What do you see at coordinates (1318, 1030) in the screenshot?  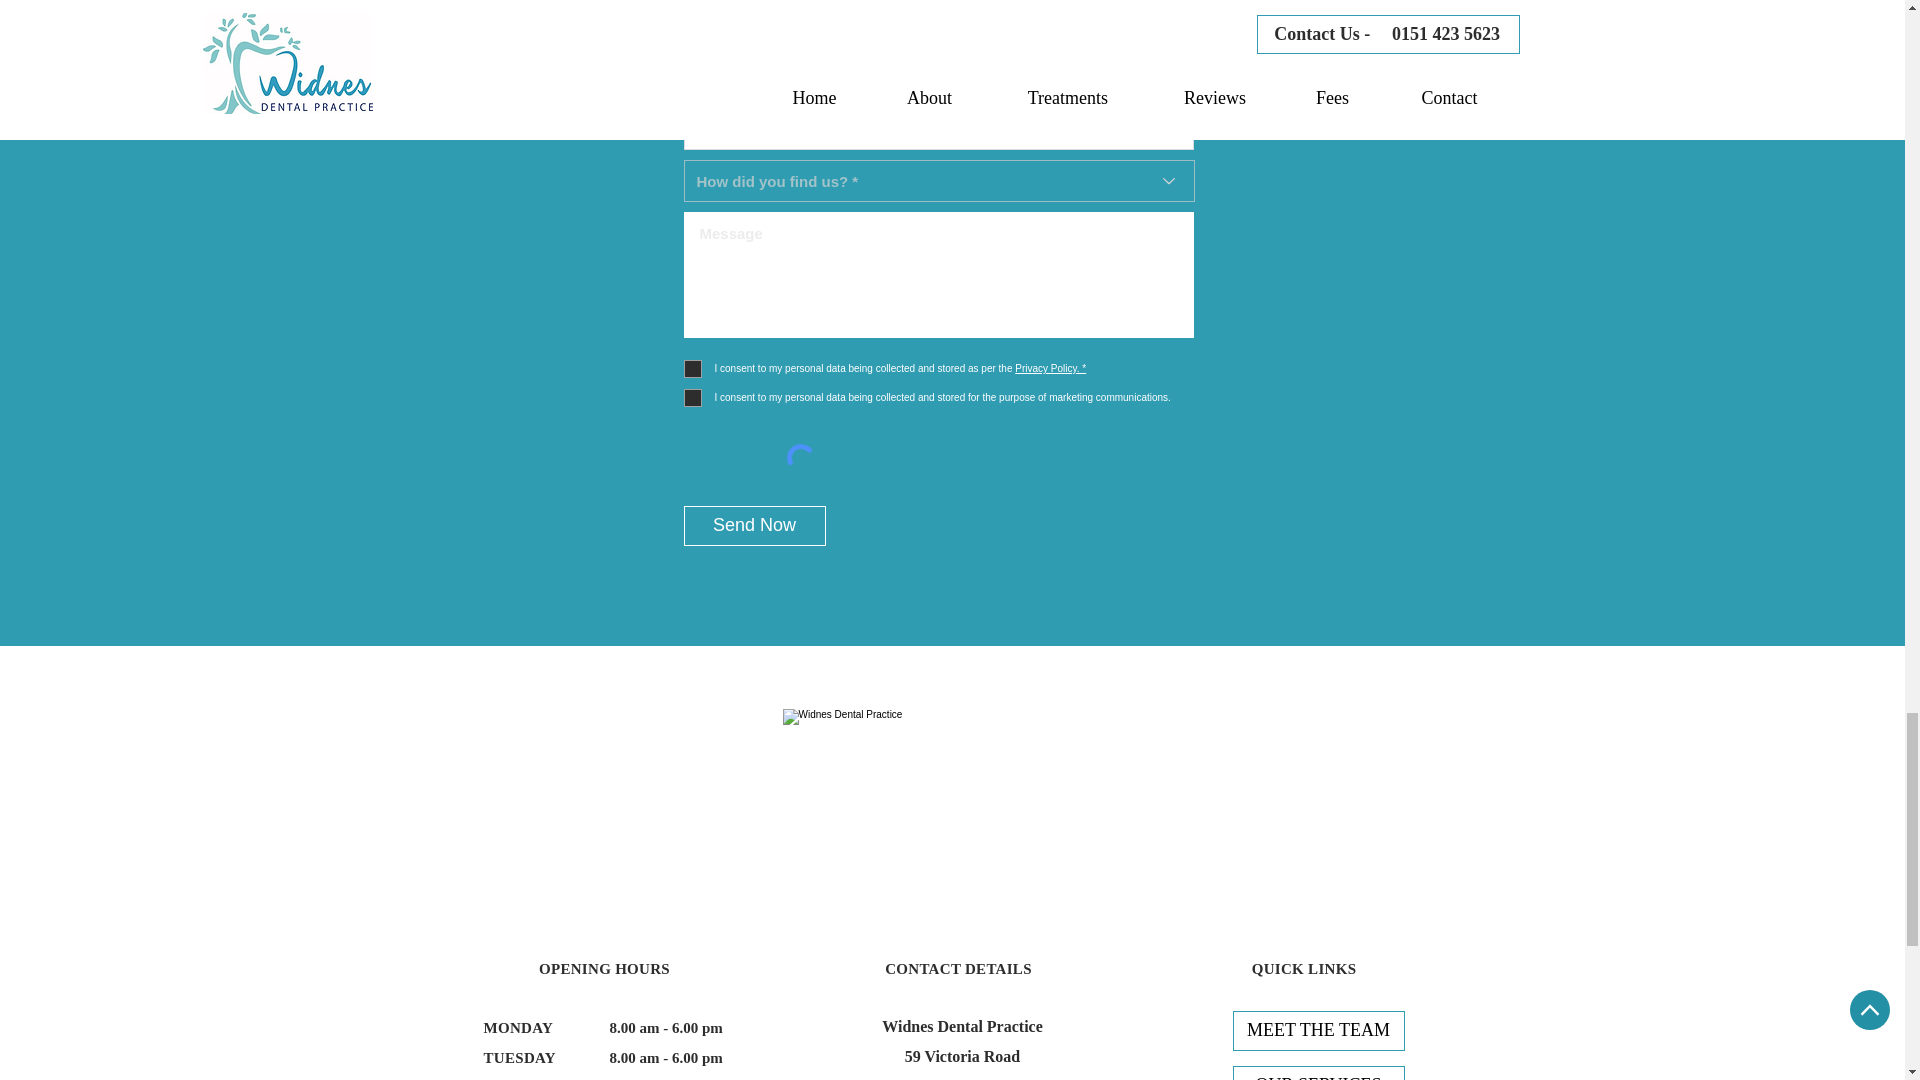 I see `MEET THE TEAM` at bounding box center [1318, 1030].